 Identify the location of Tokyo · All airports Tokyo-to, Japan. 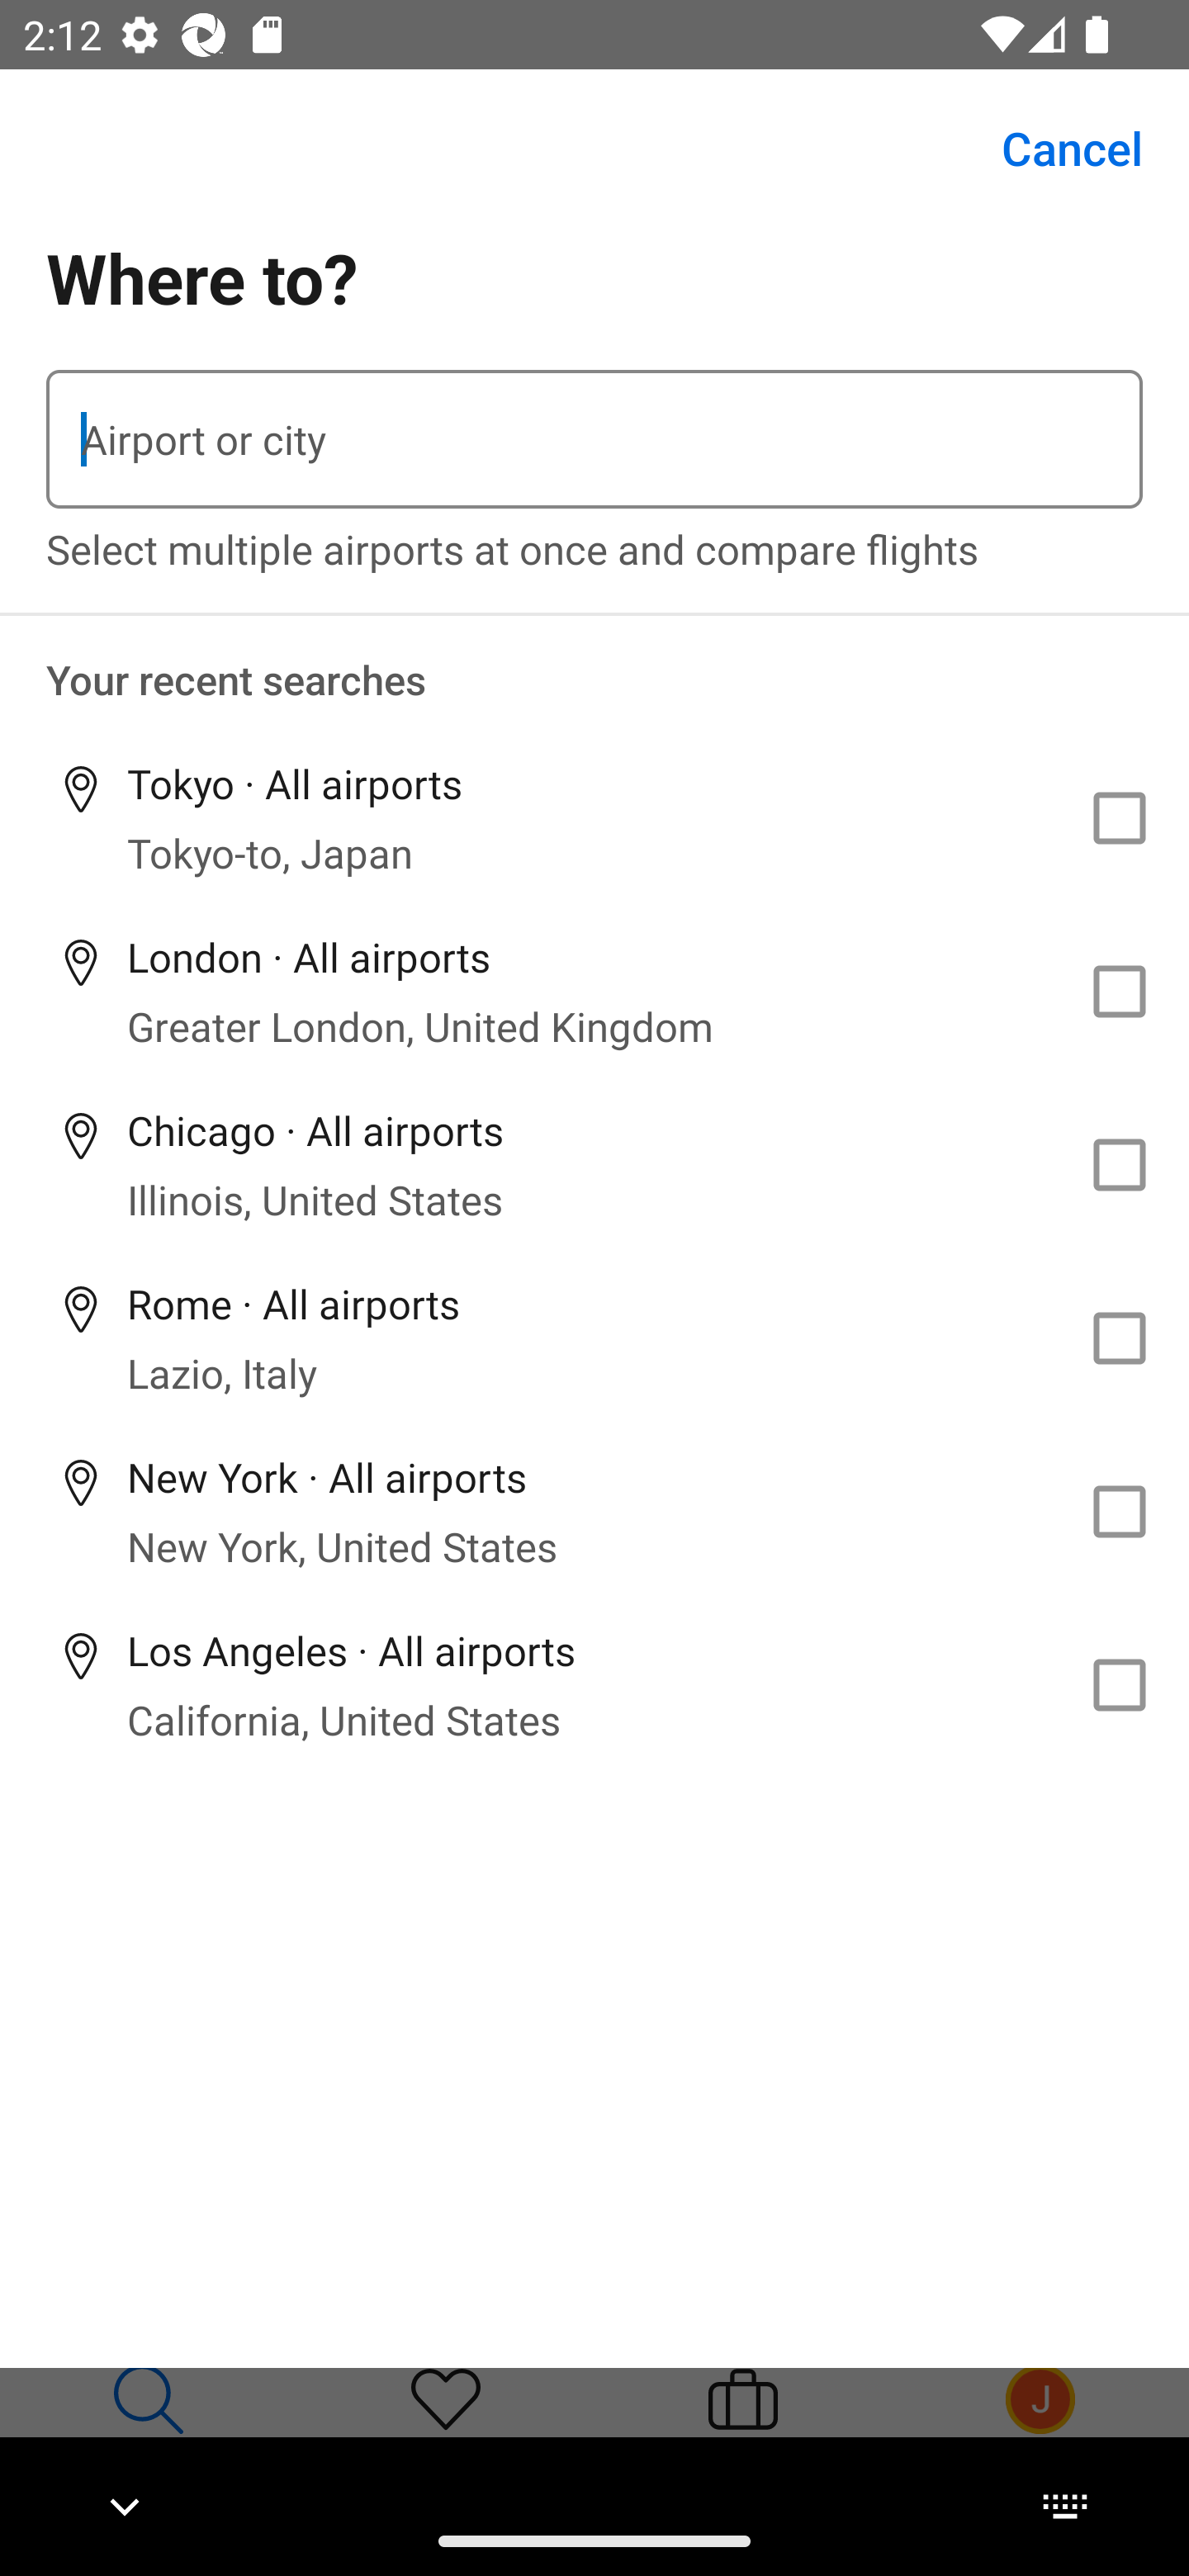
(594, 817).